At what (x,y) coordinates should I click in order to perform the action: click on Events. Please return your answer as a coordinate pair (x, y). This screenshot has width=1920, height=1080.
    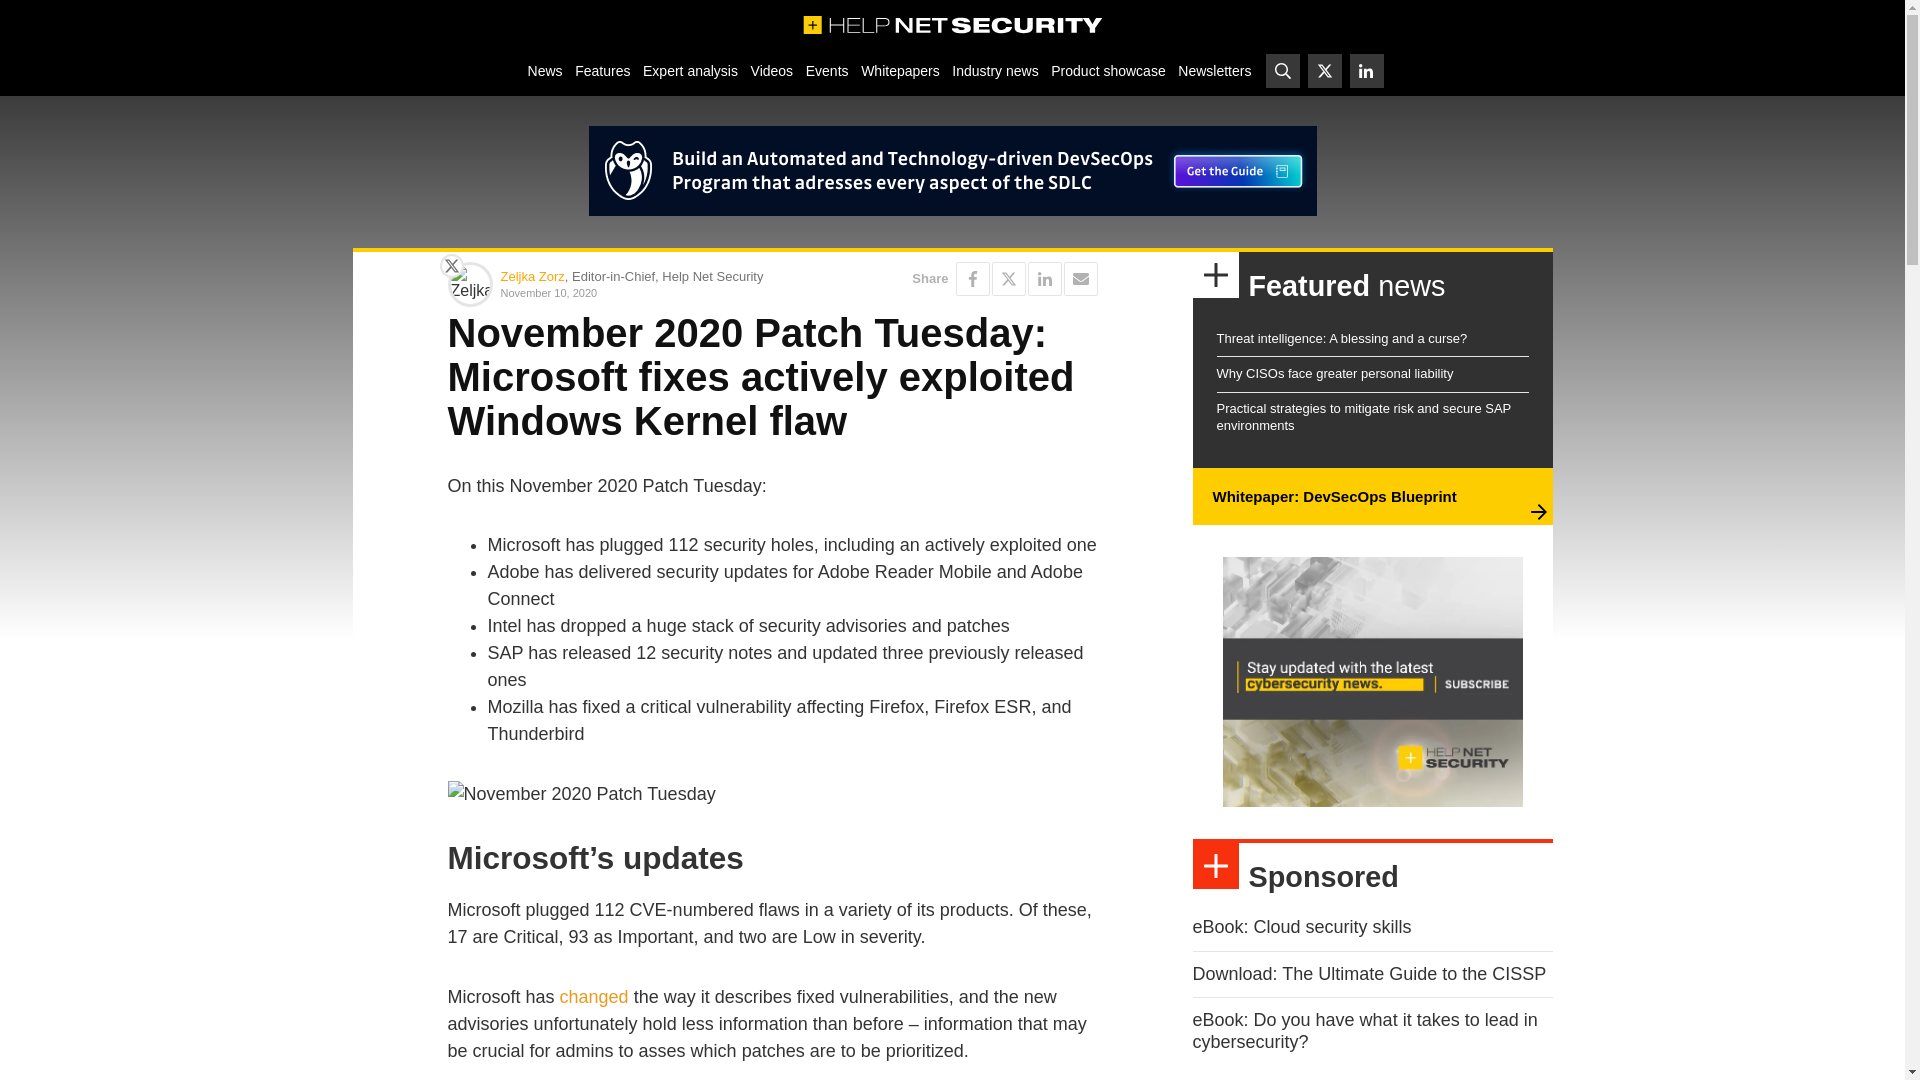
    Looking at the image, I should click on (826, 70).